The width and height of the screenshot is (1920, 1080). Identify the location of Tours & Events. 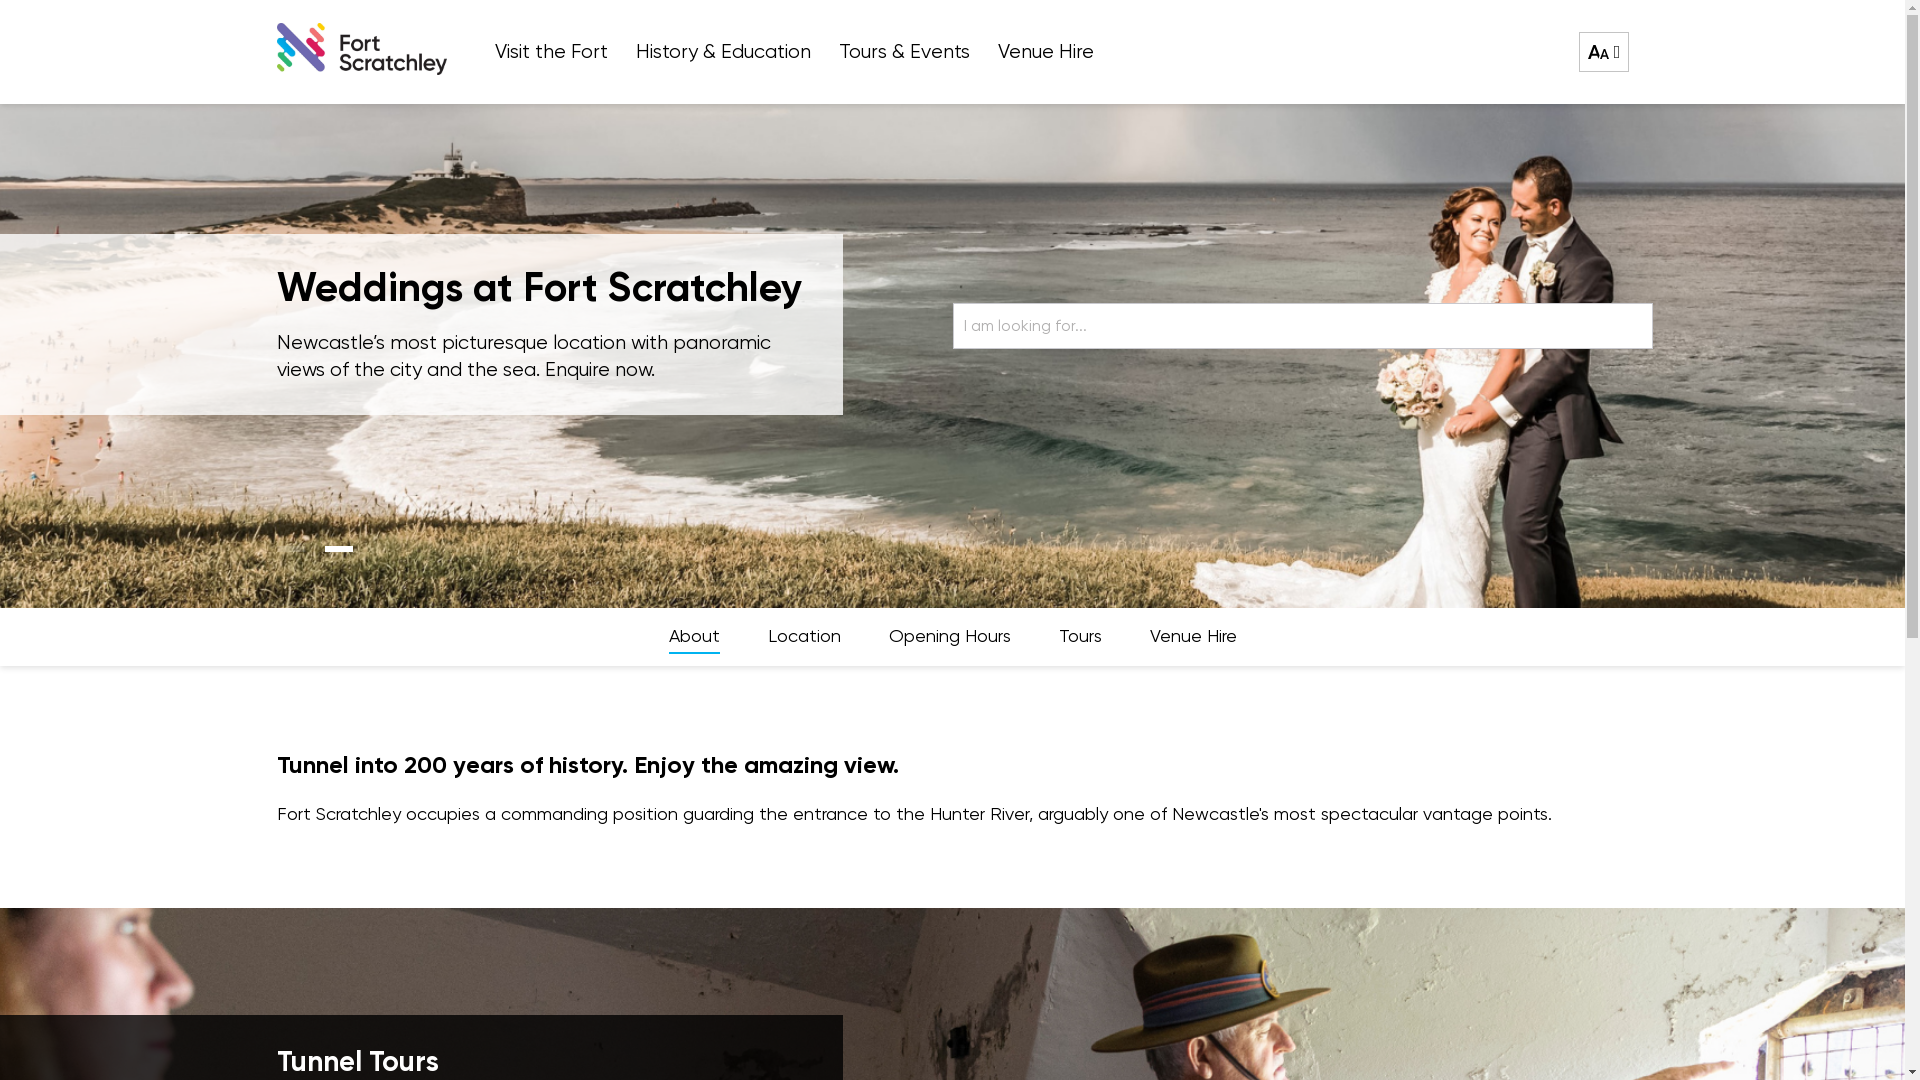
(904, 52).